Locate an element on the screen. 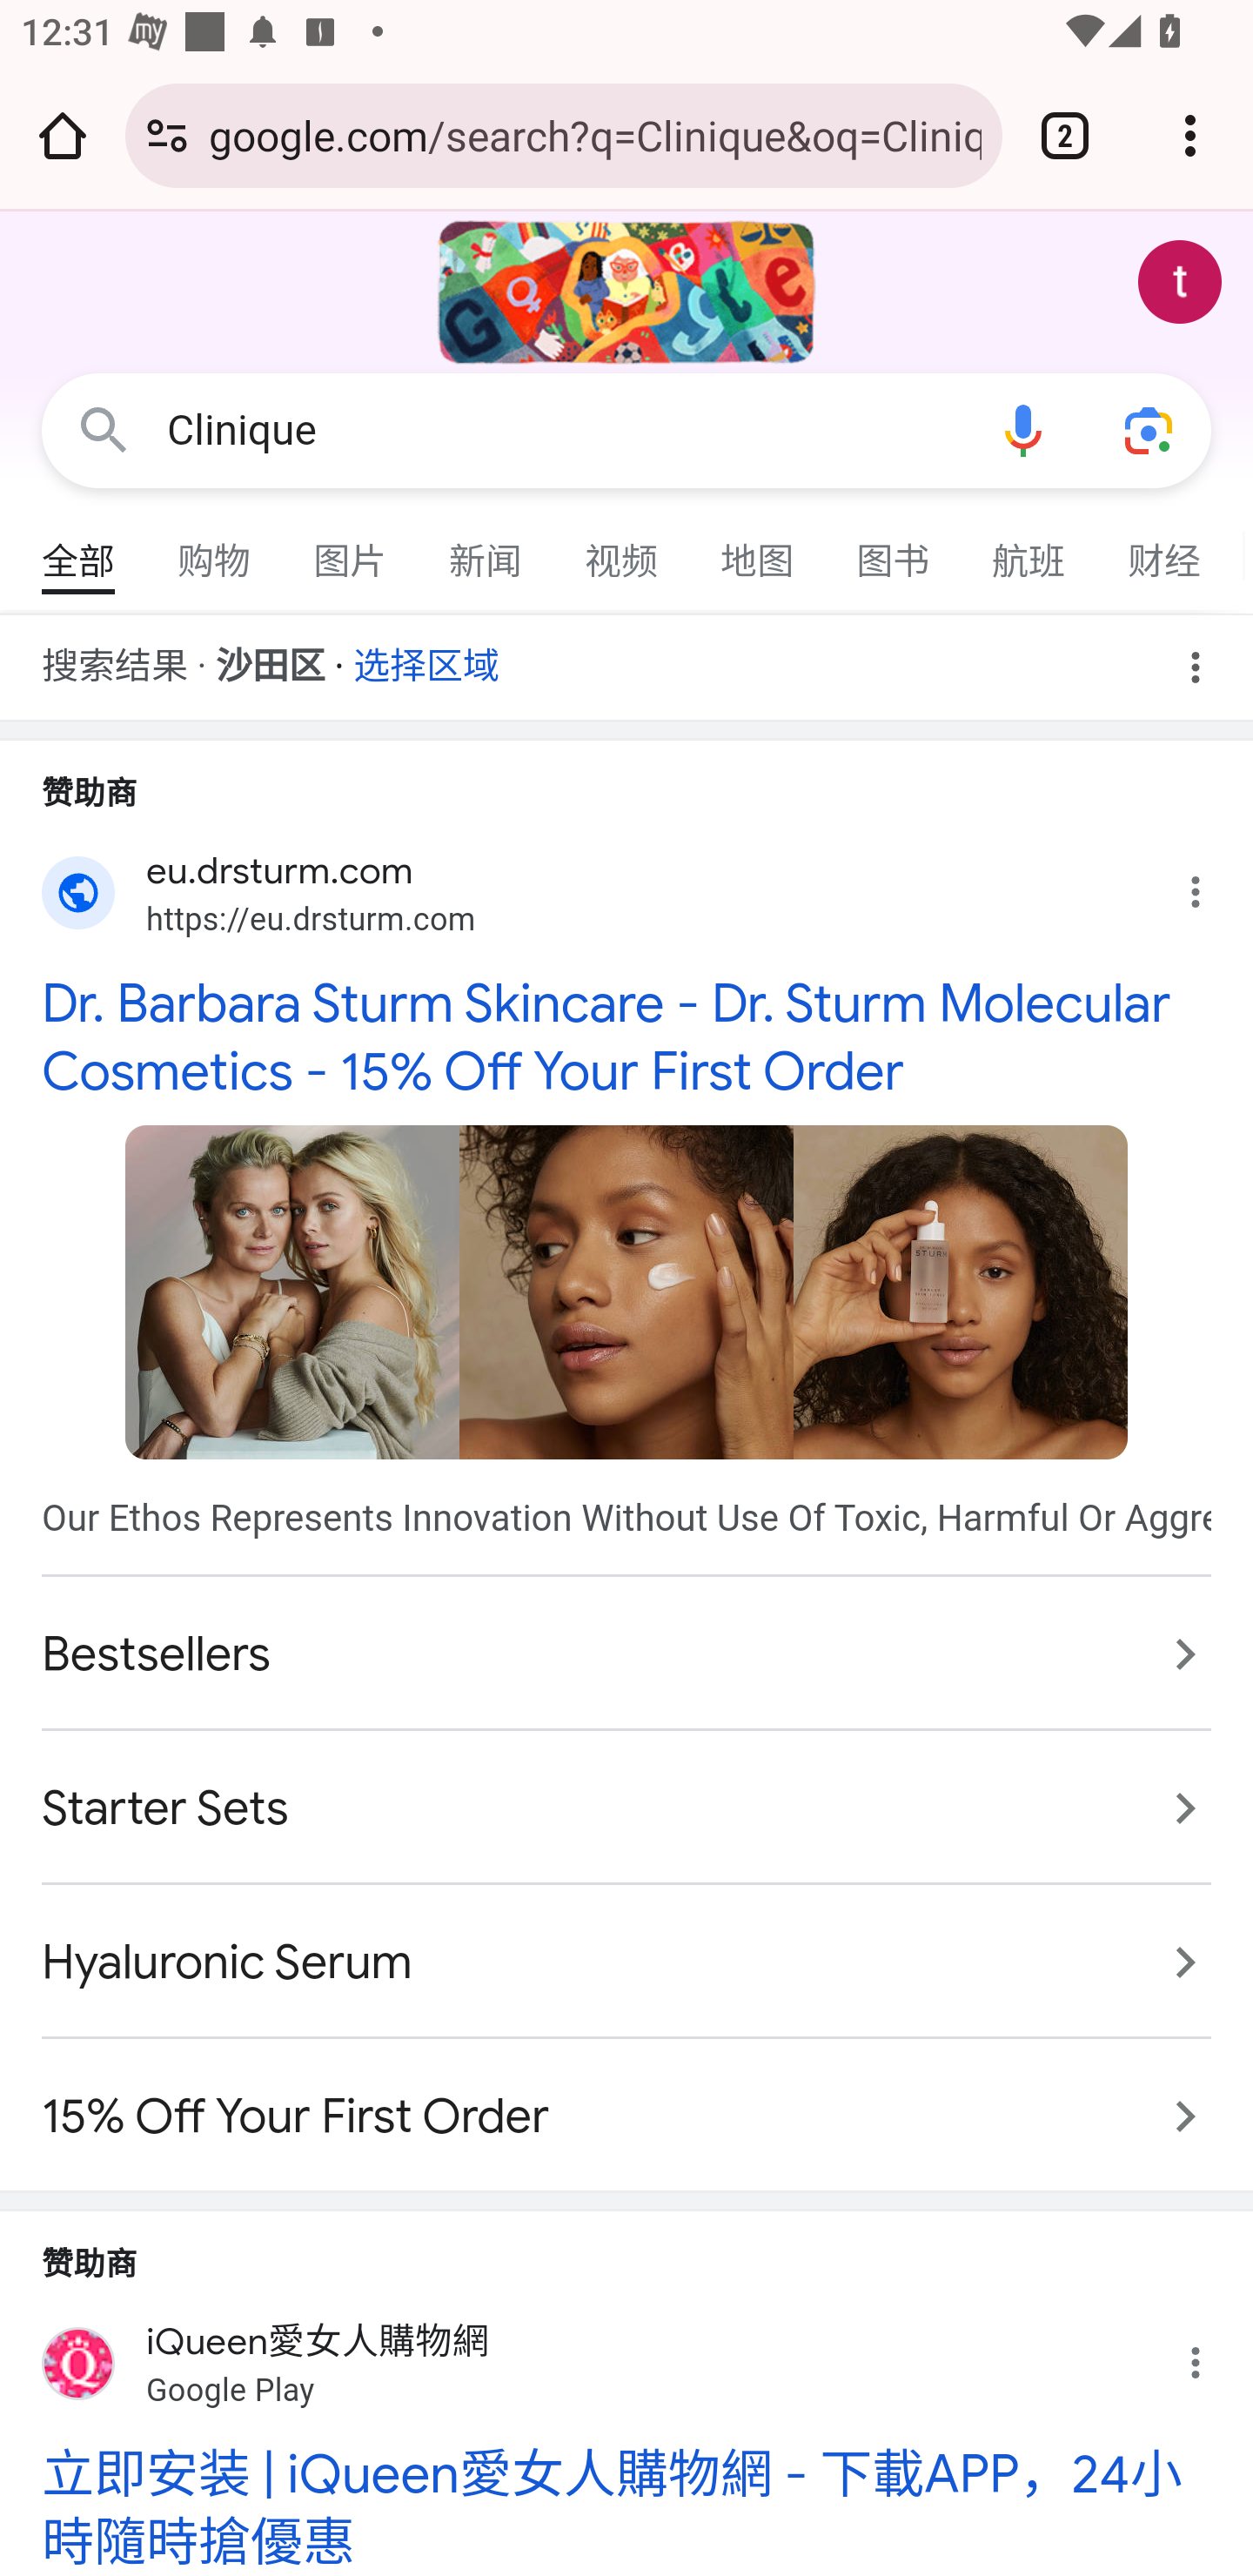 The height and width of the screenshot is (2576, 1253). 为什么会显示该广告？ is located at coordinates (1212, 884).